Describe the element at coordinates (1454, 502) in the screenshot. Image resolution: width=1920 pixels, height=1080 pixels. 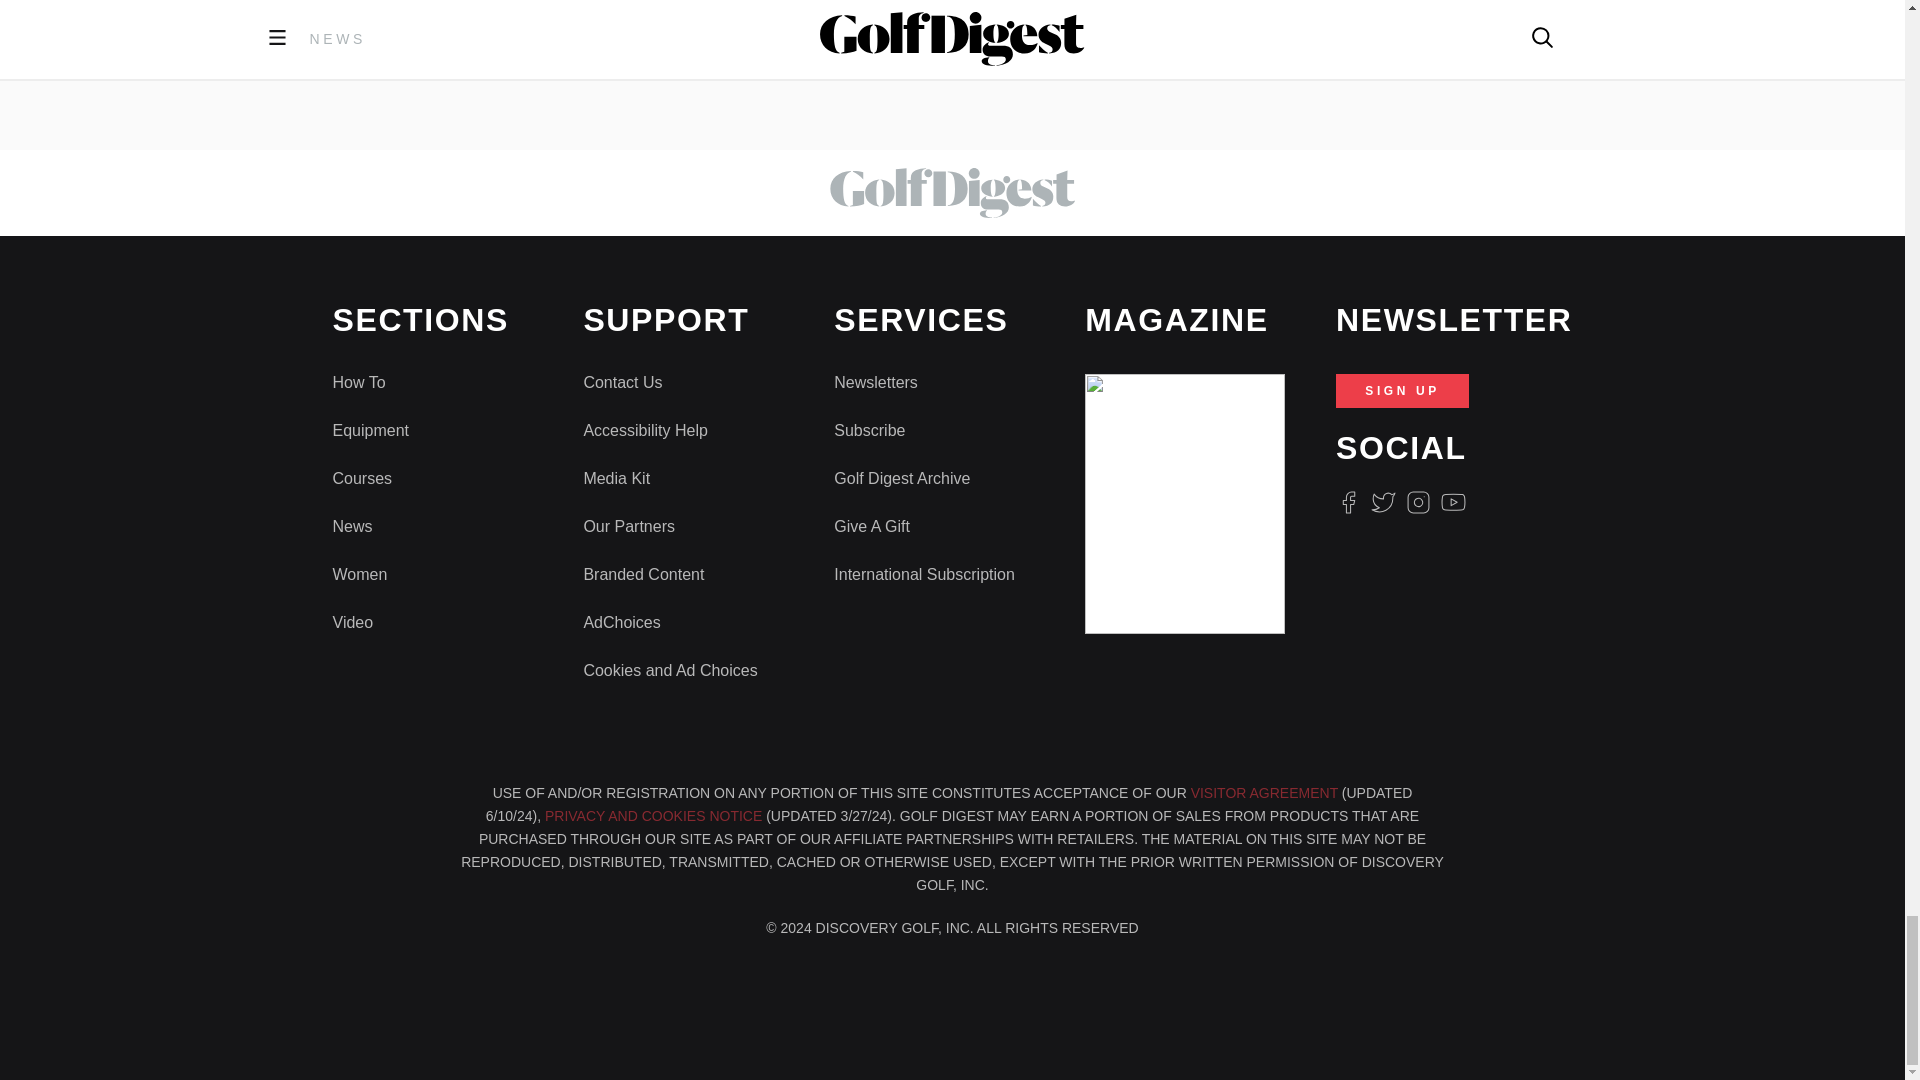
I see `Youtube Icon` at that location.